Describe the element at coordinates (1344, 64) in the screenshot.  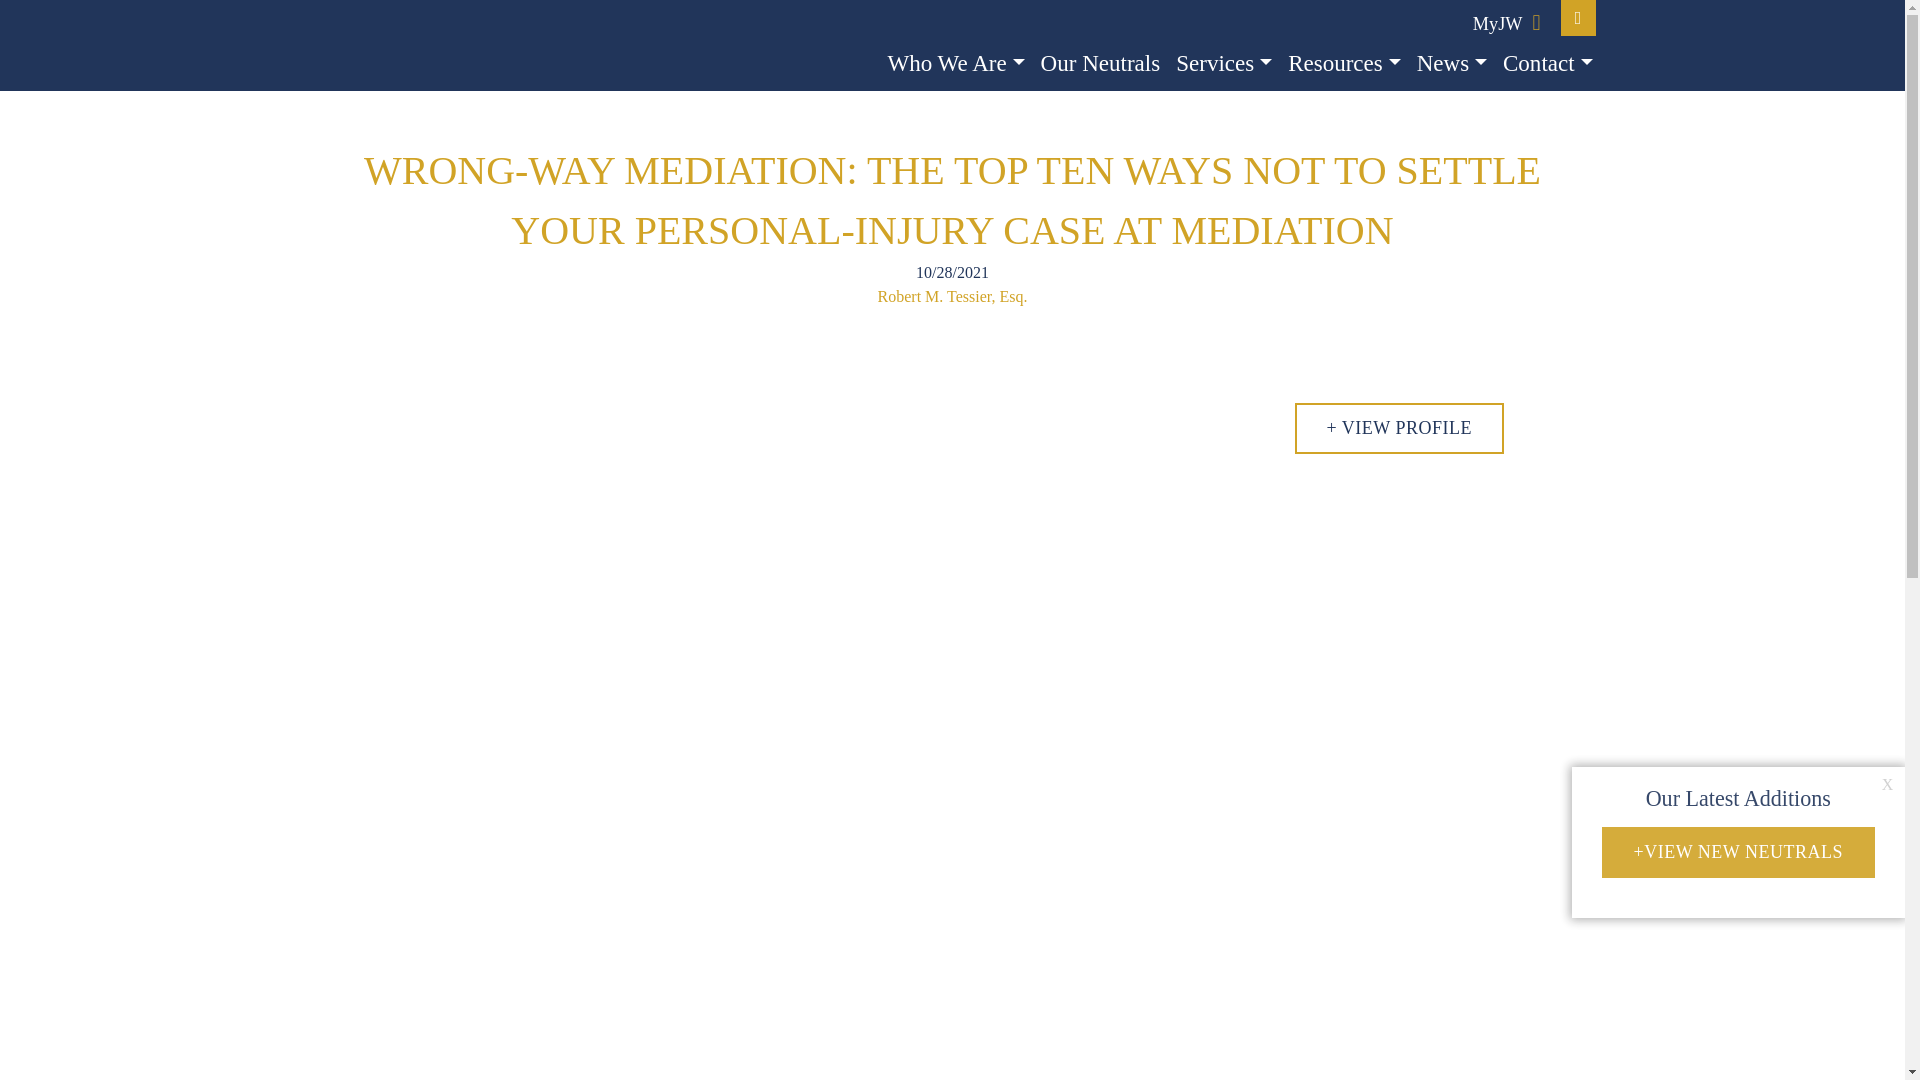
I see `Resources` at that location.